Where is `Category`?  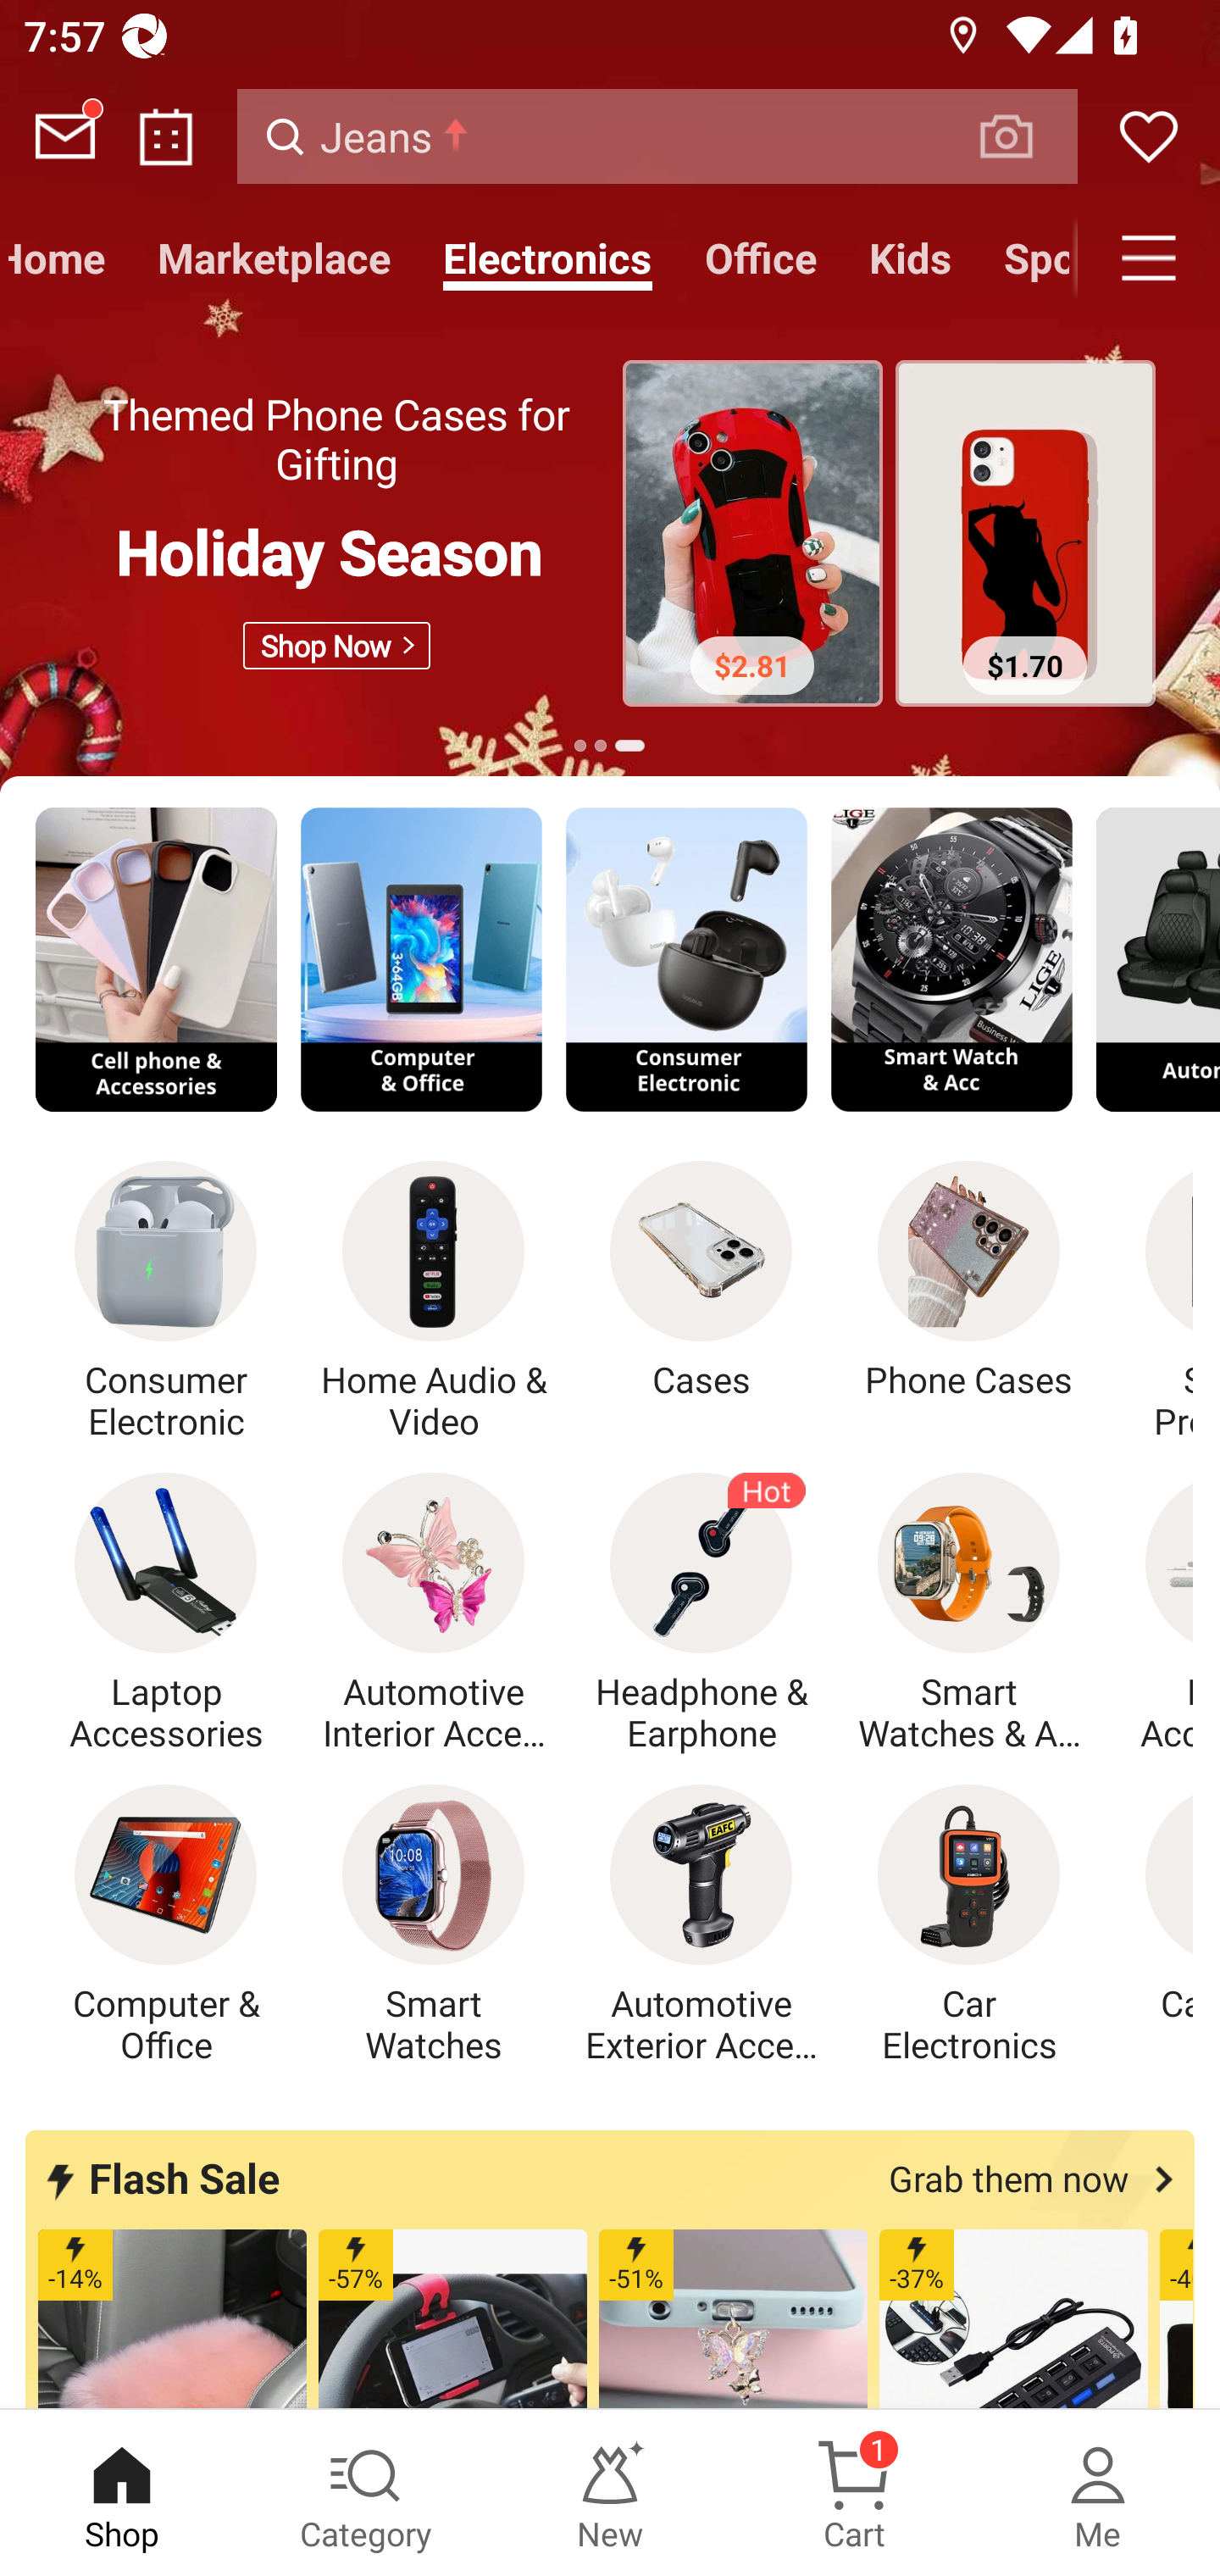
Category is located at coordinates (366, 2493).